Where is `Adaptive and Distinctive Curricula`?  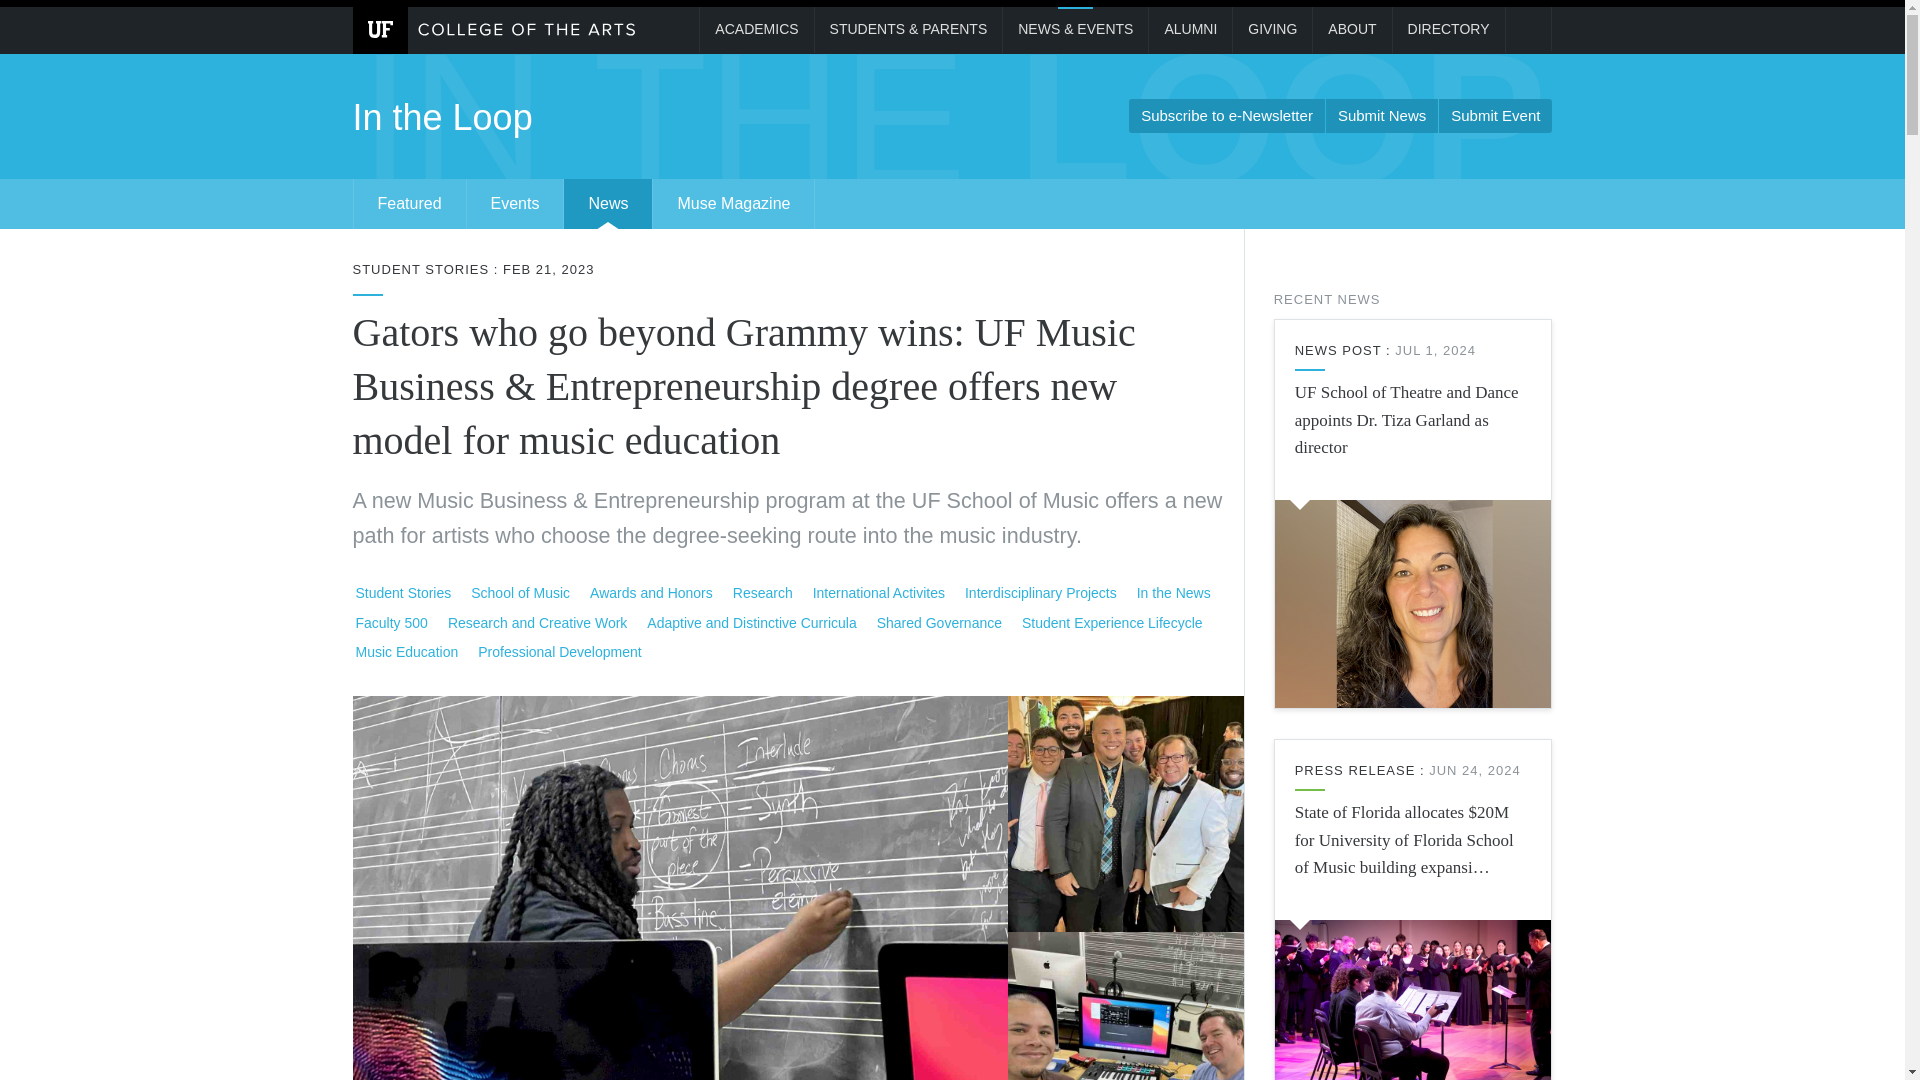
Adaptive and Distinctive Curricula is located at coordinates (752, 623).